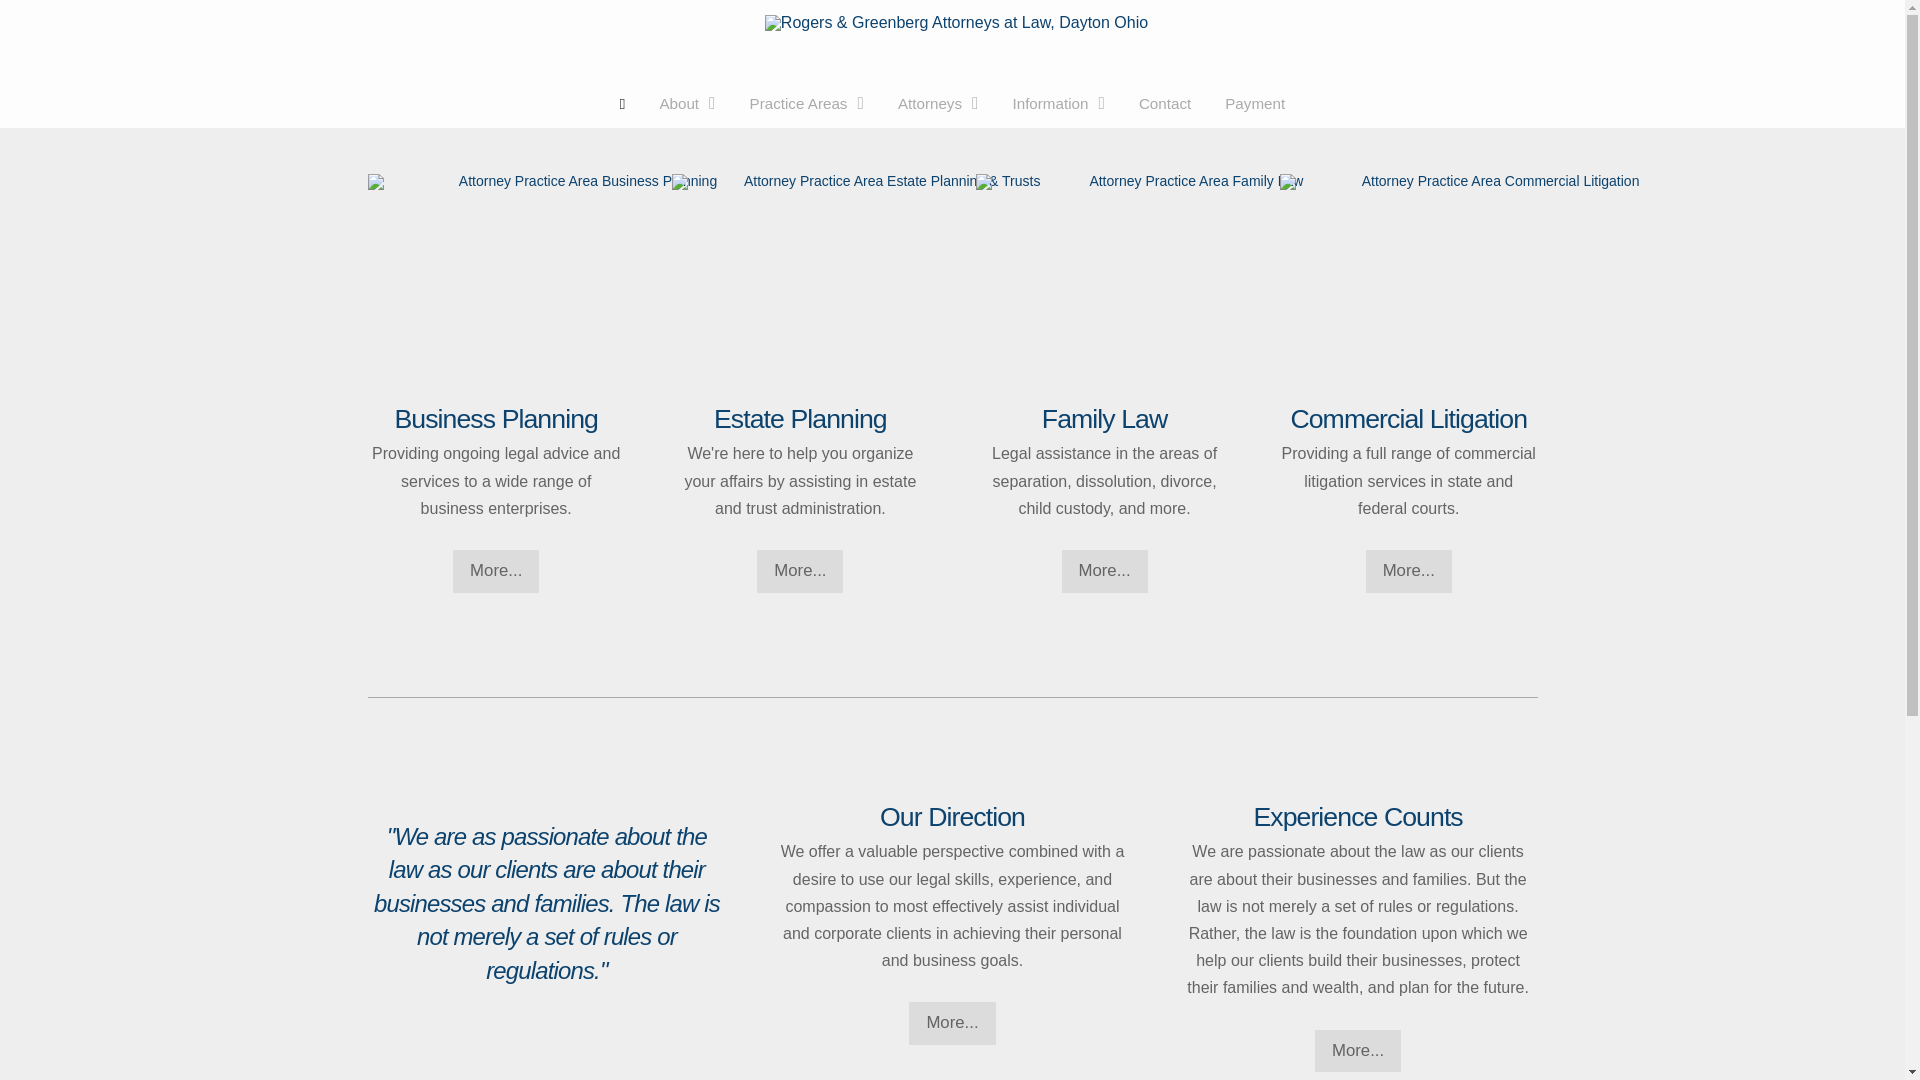 Image resolution: width=1920 pixels, height=1080 pixels. Describe the element at coordinates (1254, 104) in the screenshot. I see `Payment` at that location.